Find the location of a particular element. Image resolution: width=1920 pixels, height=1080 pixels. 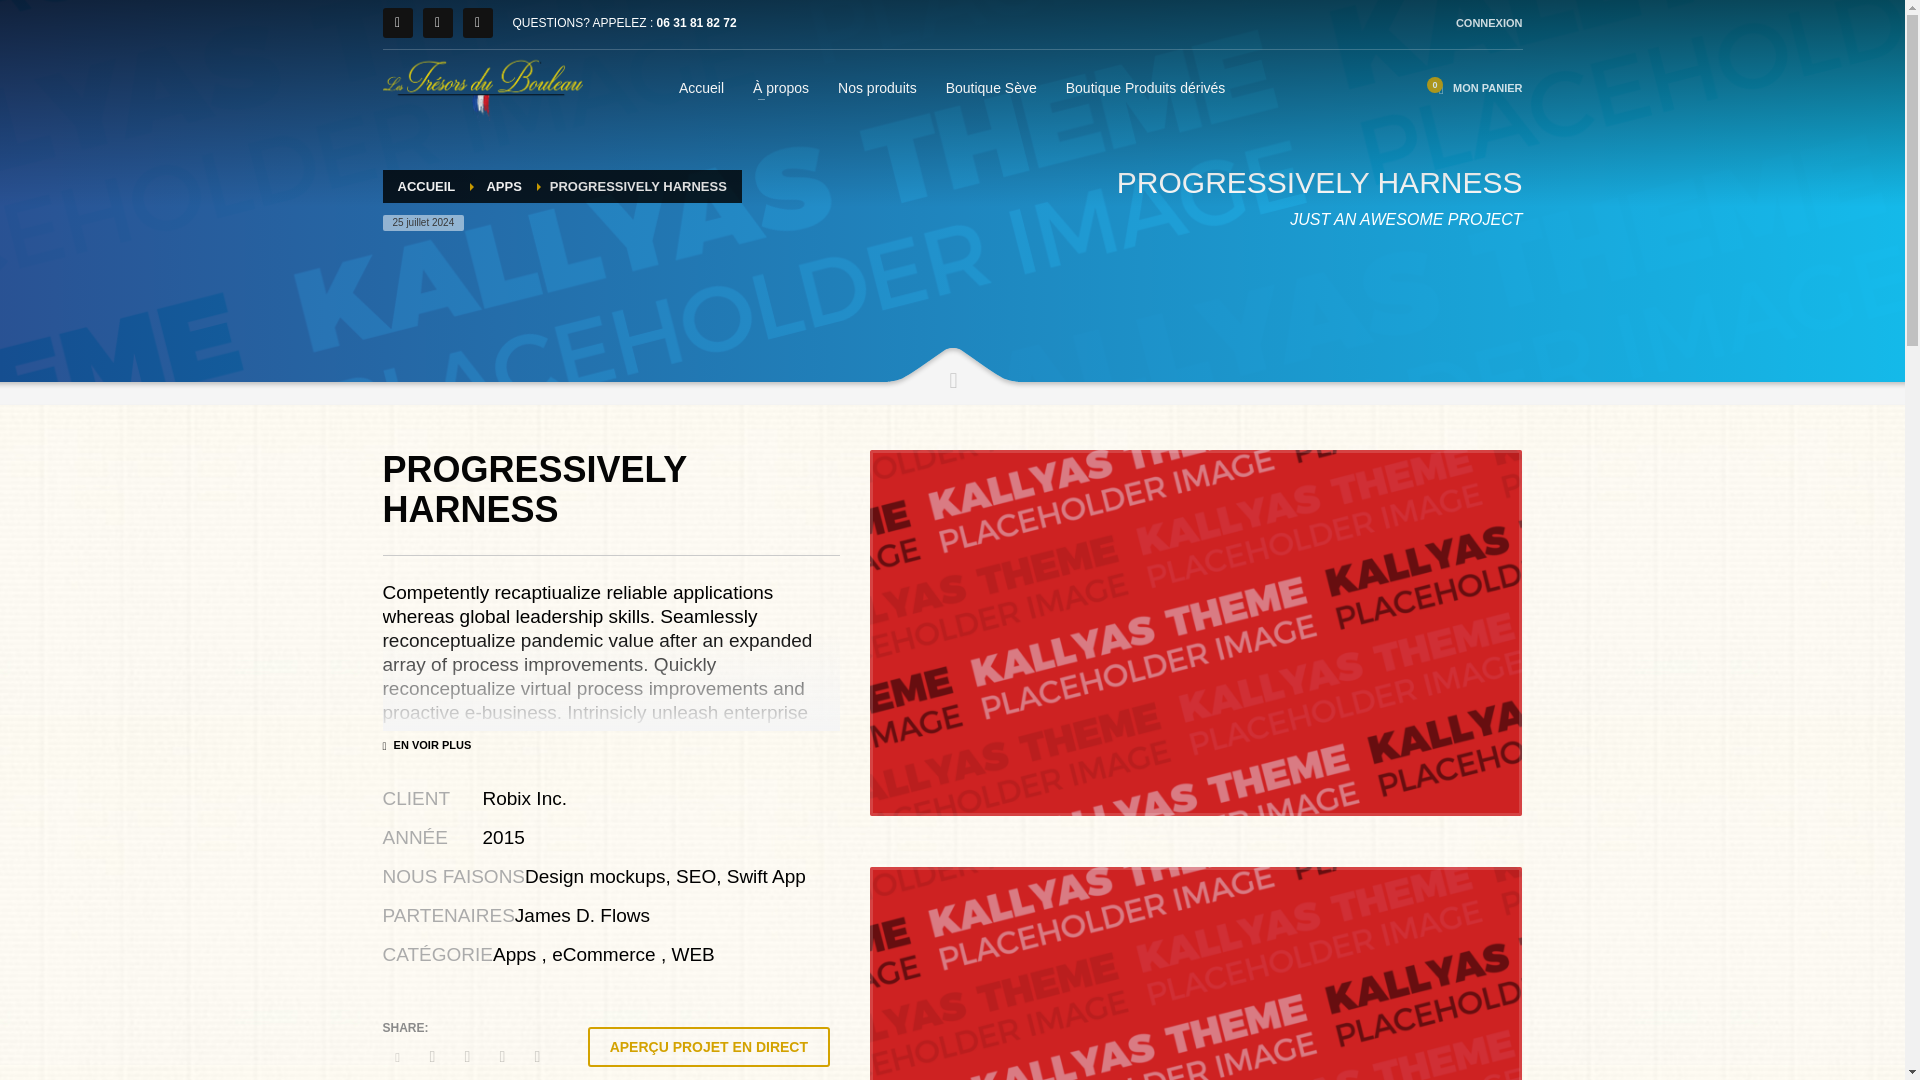

Twitter is located at coordinates (476, 22).